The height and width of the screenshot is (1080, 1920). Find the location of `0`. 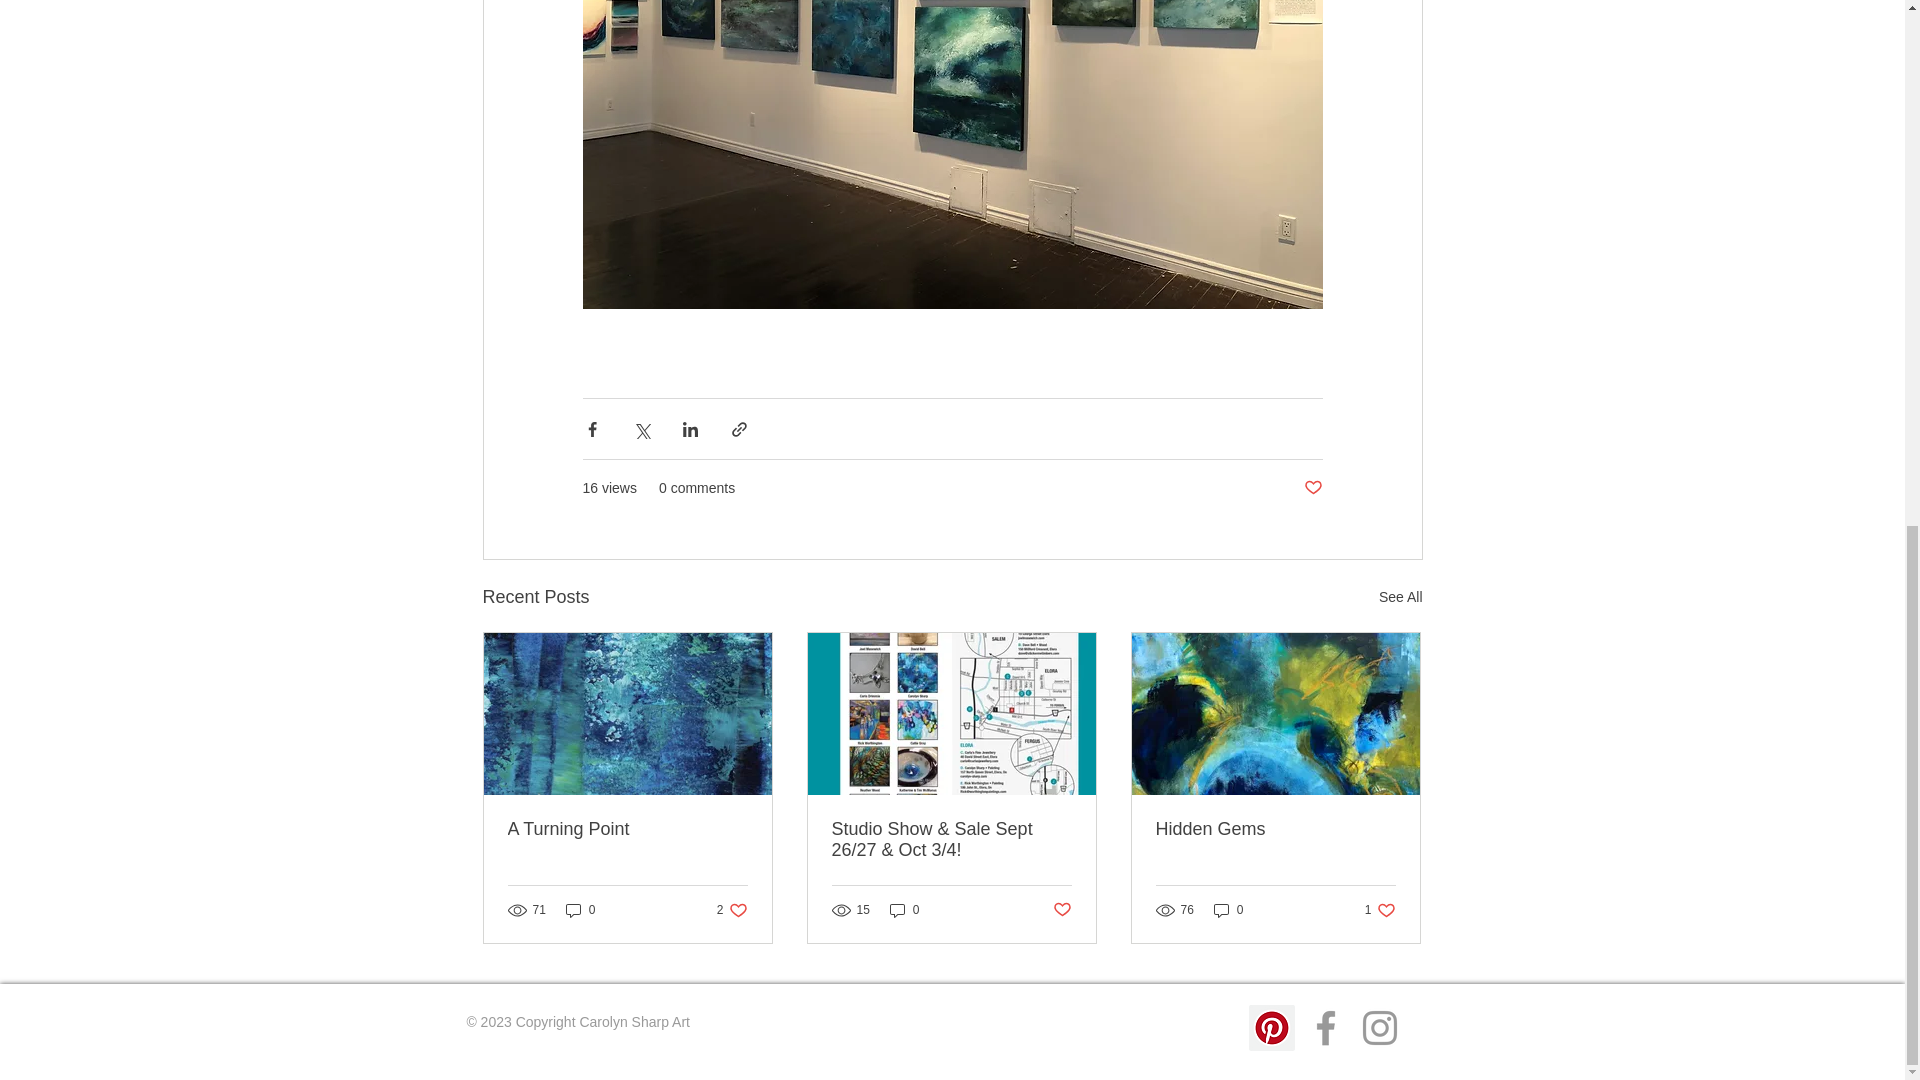

0 is located at coordinates (1062, 910).